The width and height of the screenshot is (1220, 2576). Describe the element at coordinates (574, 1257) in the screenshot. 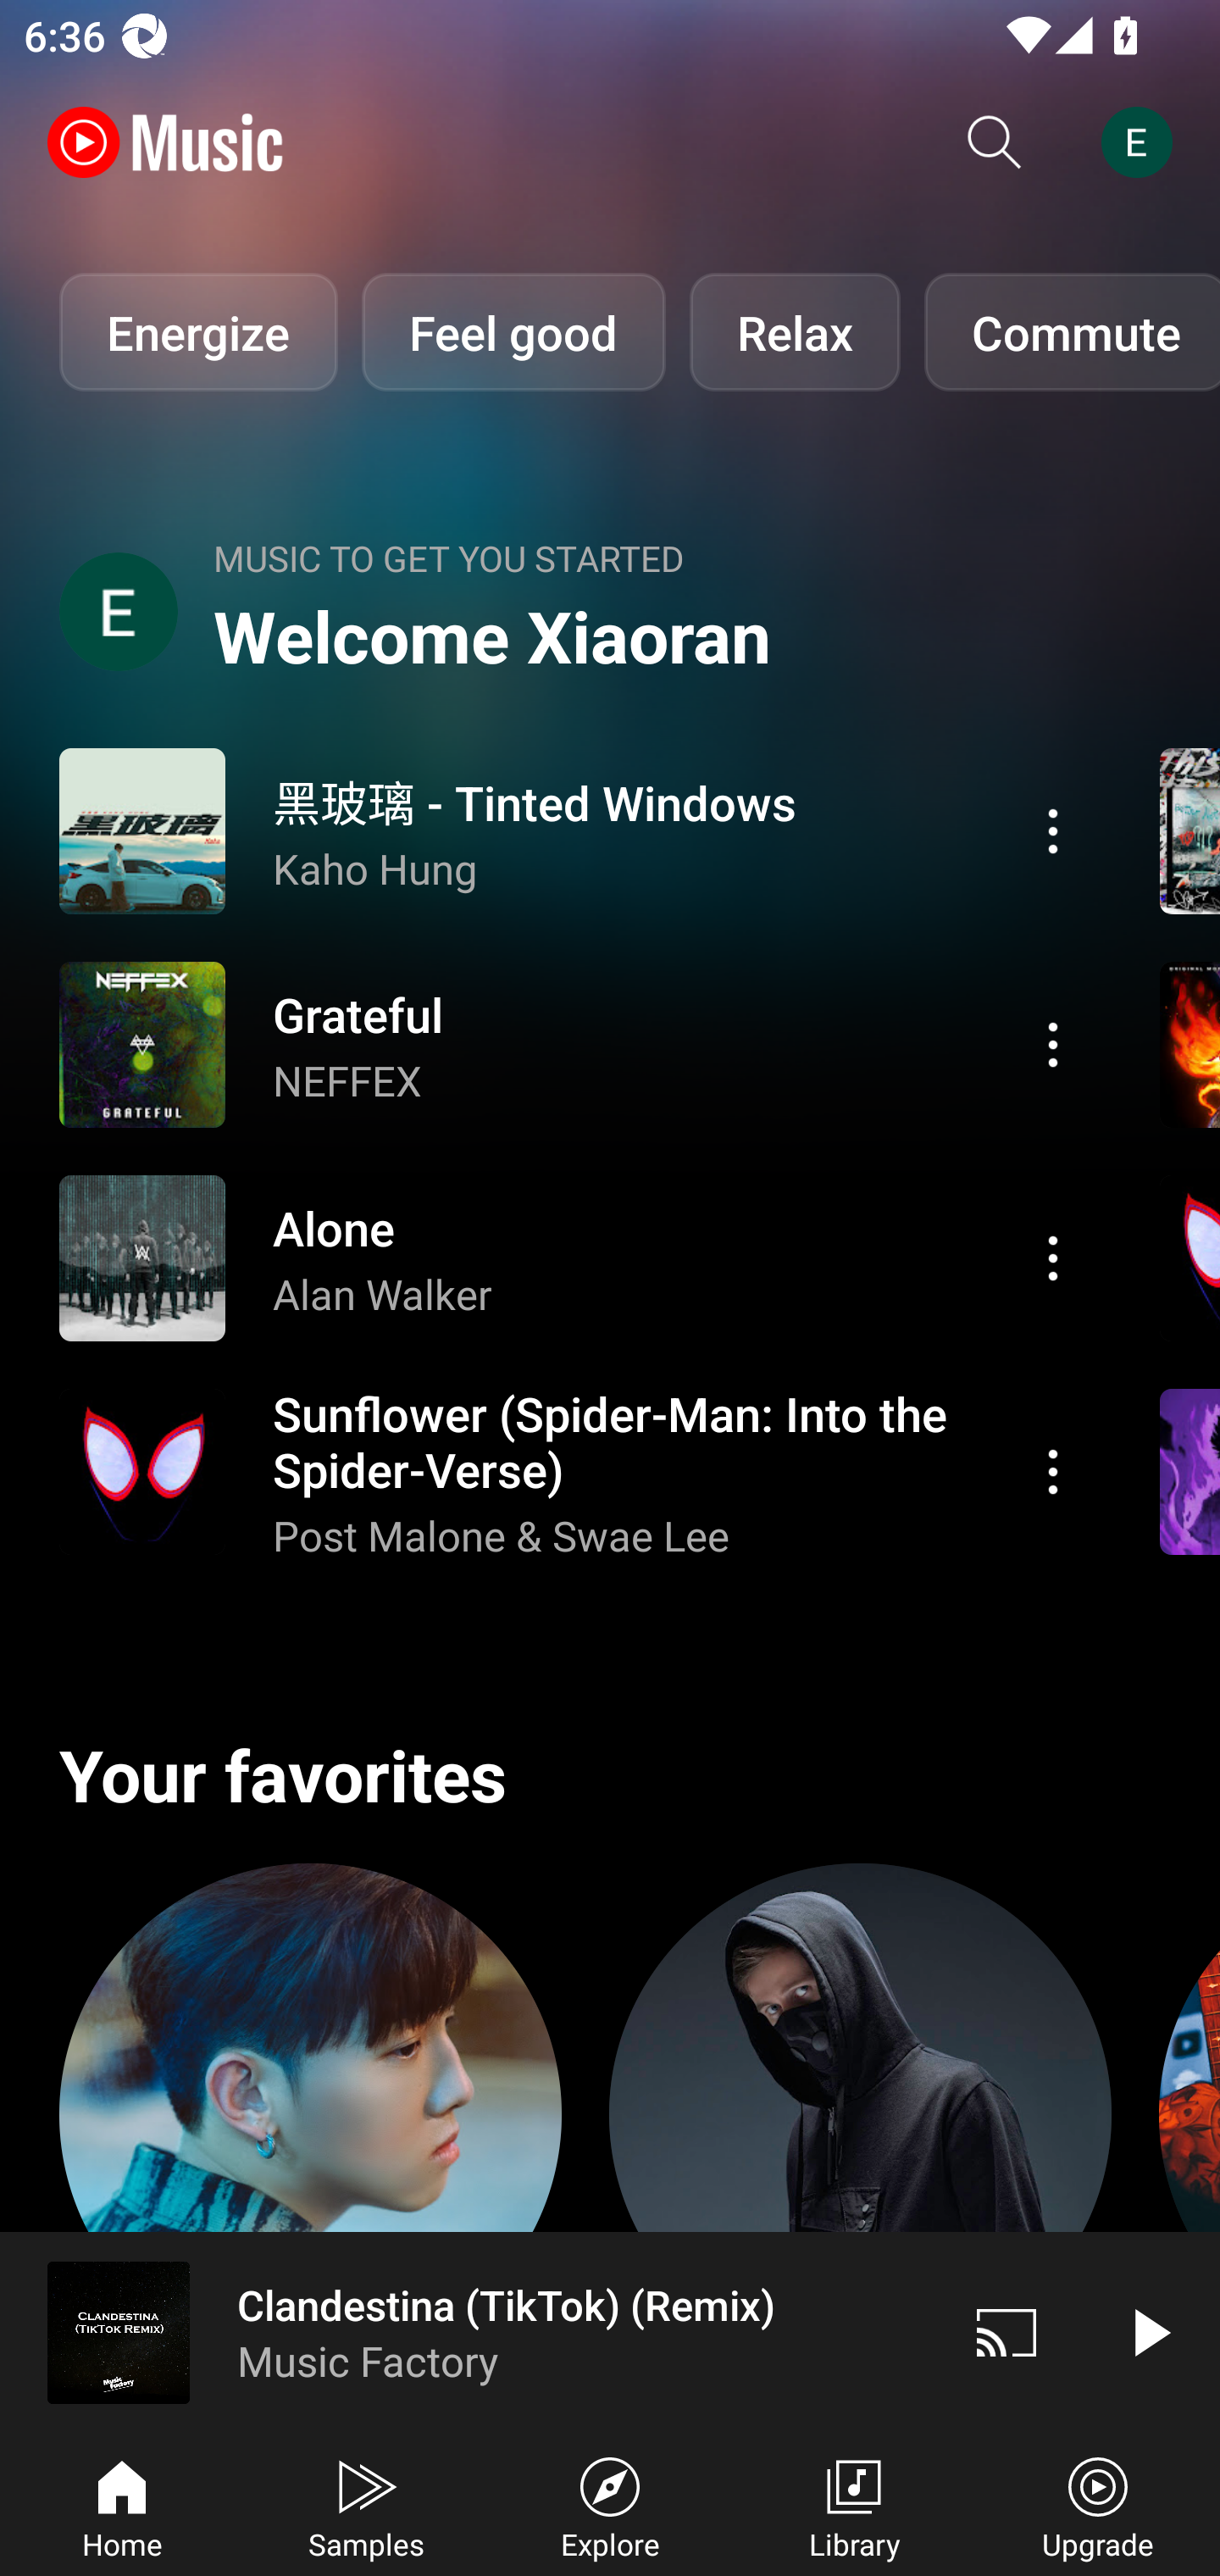

I see `Action menu` at that location.